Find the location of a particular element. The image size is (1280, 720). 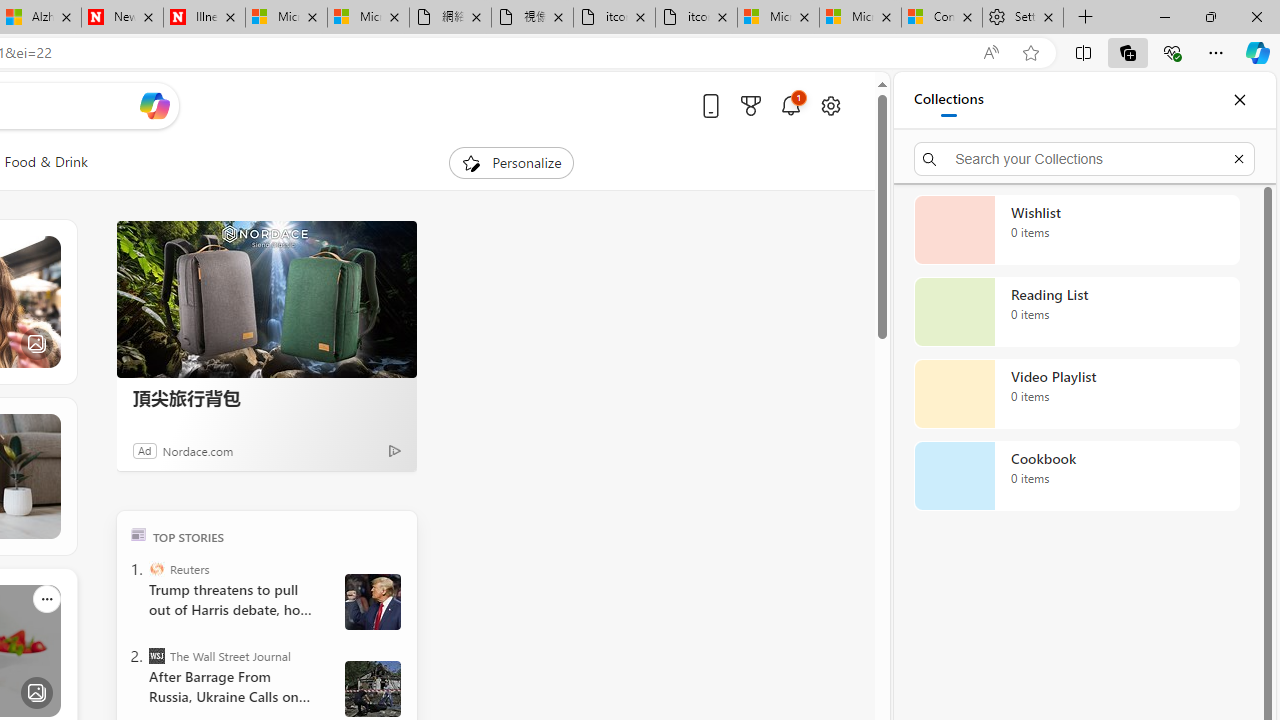

Ad is located at coordinates (145, 450).